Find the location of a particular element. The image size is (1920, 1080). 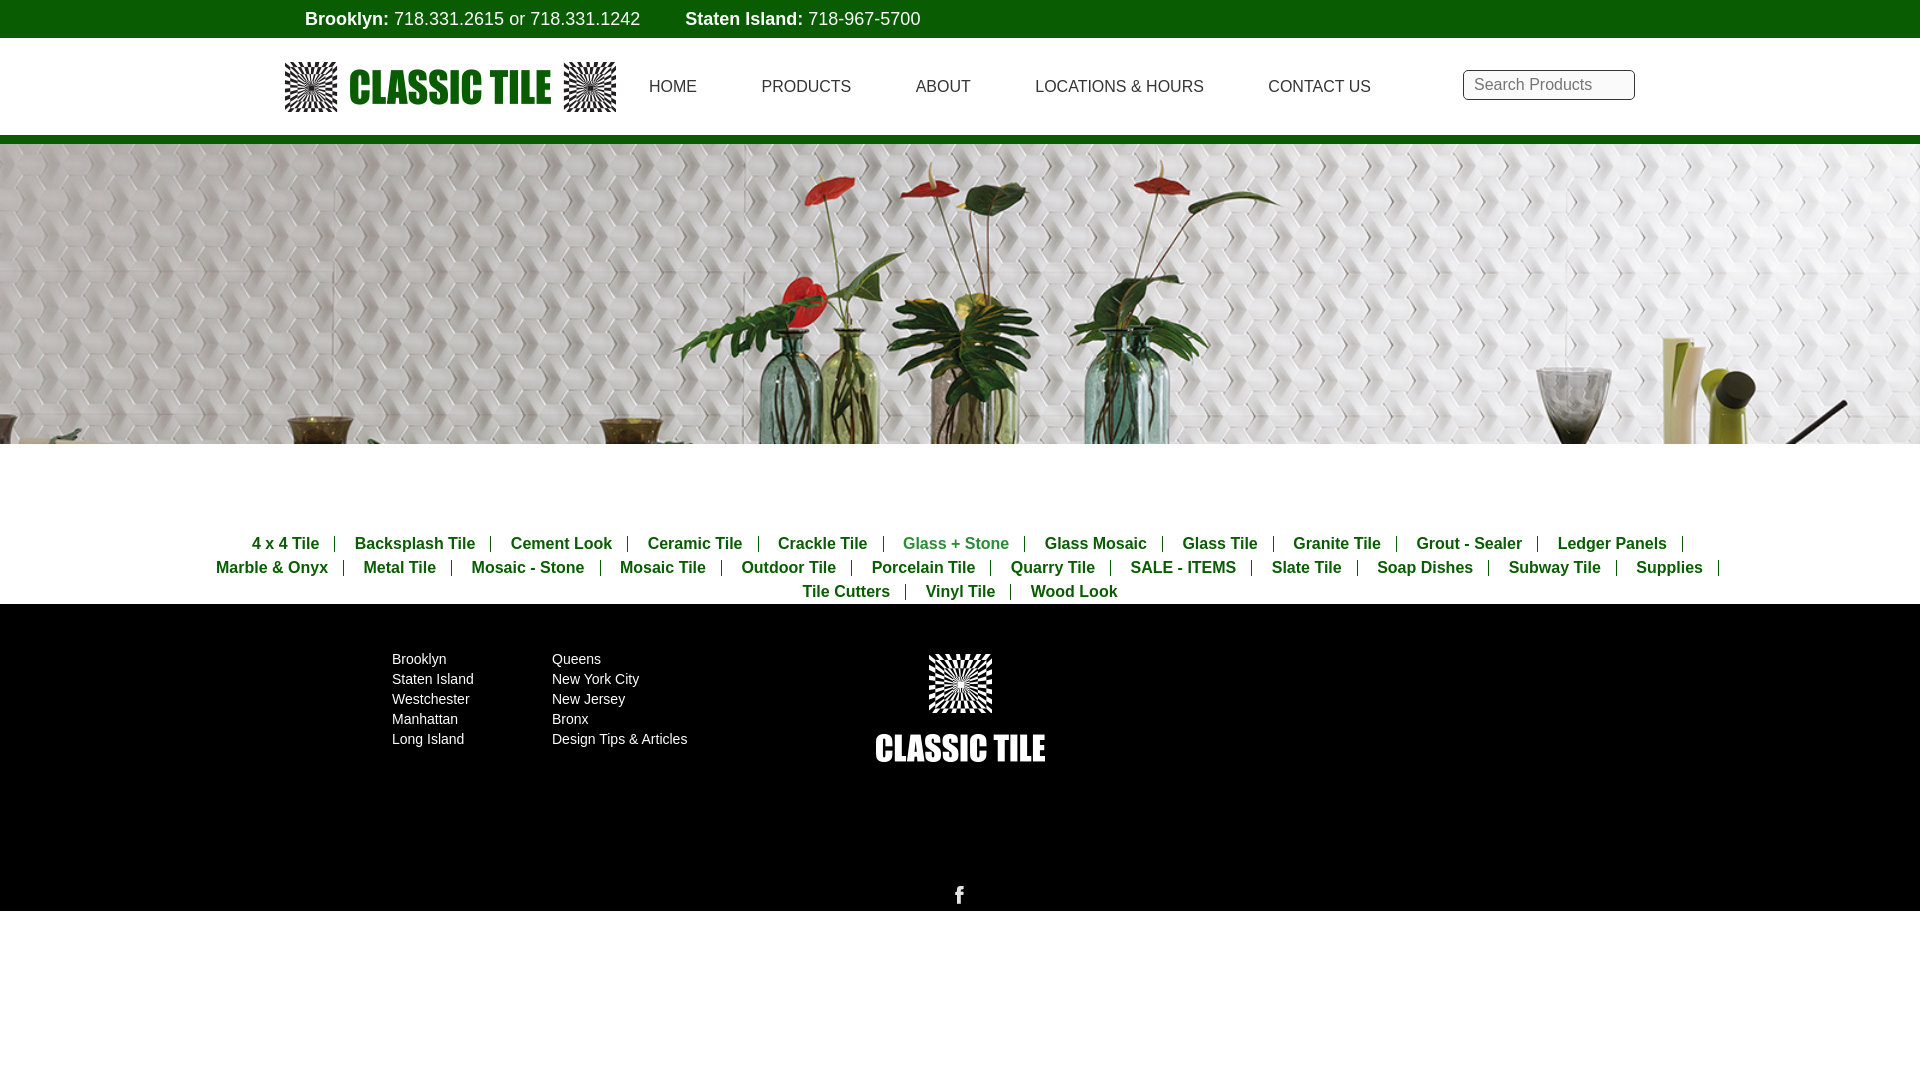

Cement Look   is located at coordinates (561, 543).